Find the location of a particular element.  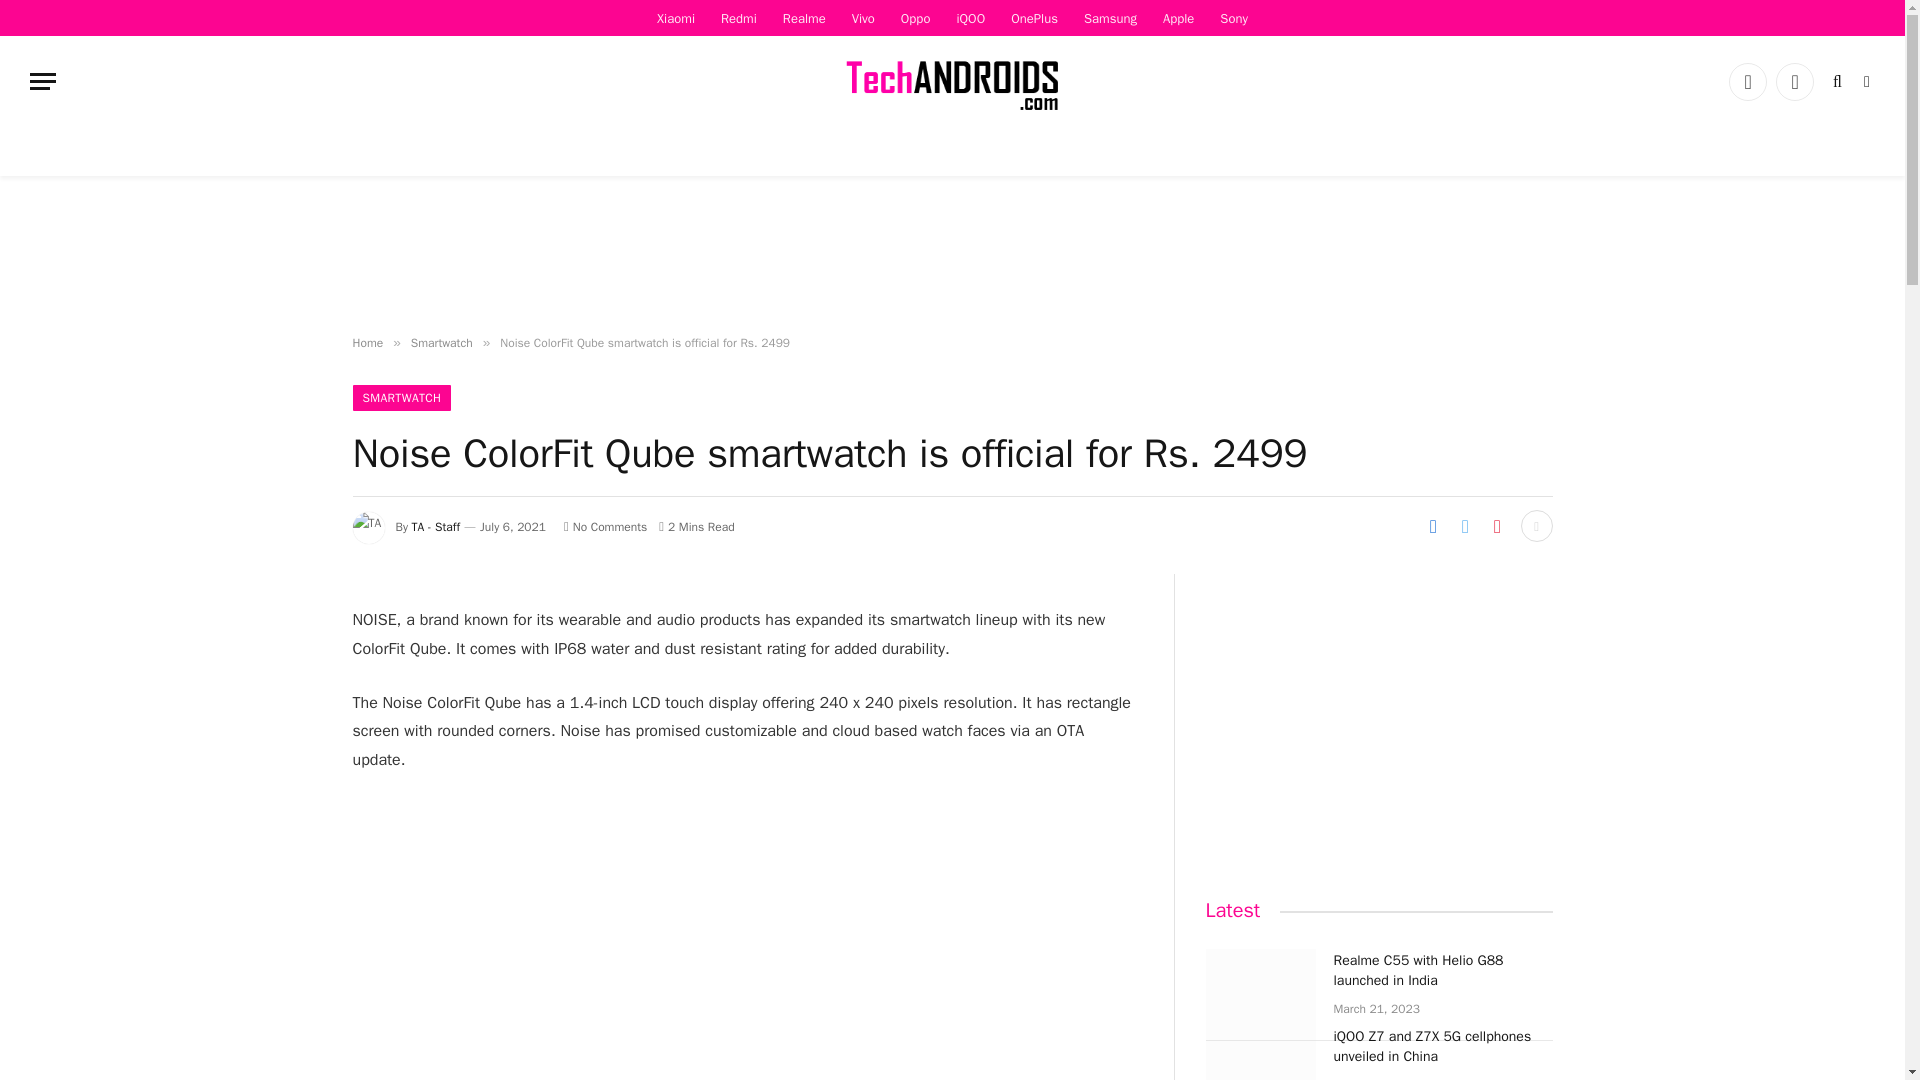

Samsung is located at coordinates (1110, 18).